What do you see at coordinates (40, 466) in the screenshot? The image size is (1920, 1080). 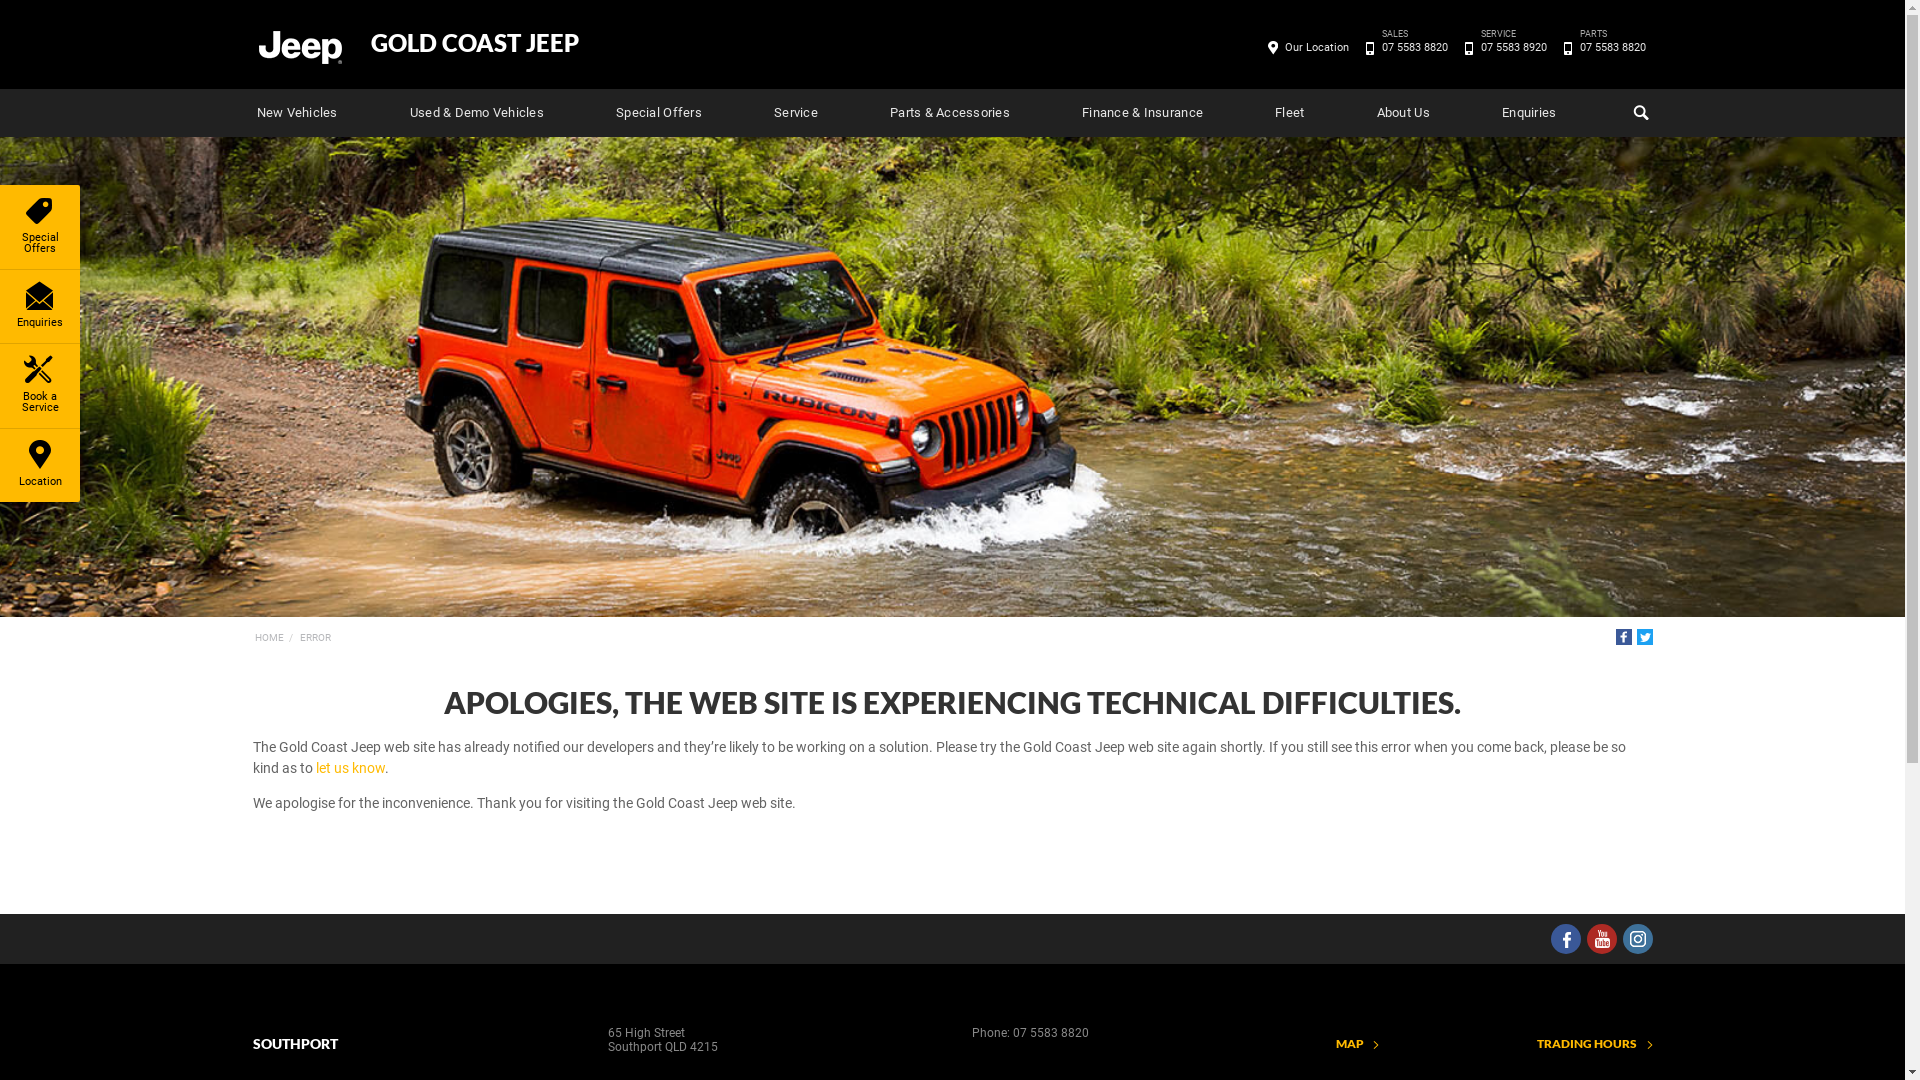 I see `Location` at bounding box center [40, 466].